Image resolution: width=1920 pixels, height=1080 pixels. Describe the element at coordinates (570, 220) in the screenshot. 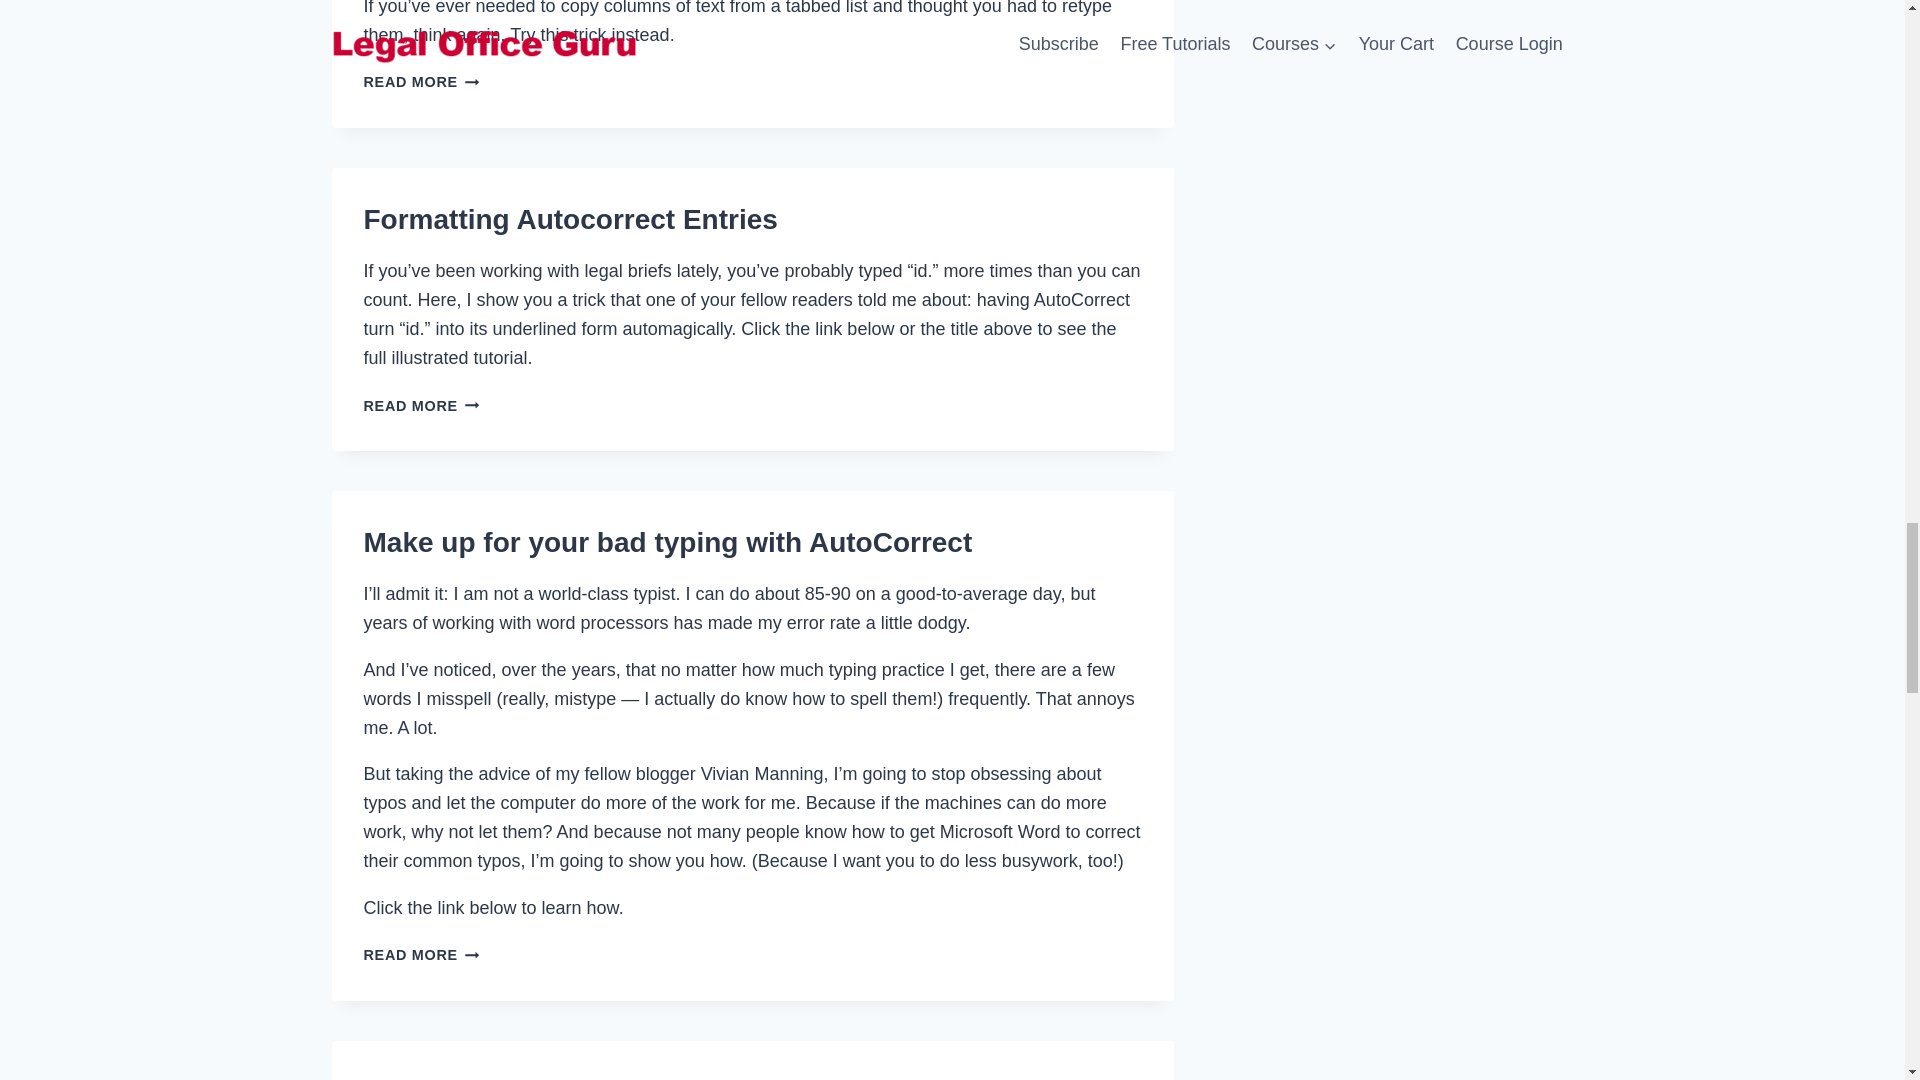

I see `Formatting Autocorrect Entries` at that location.